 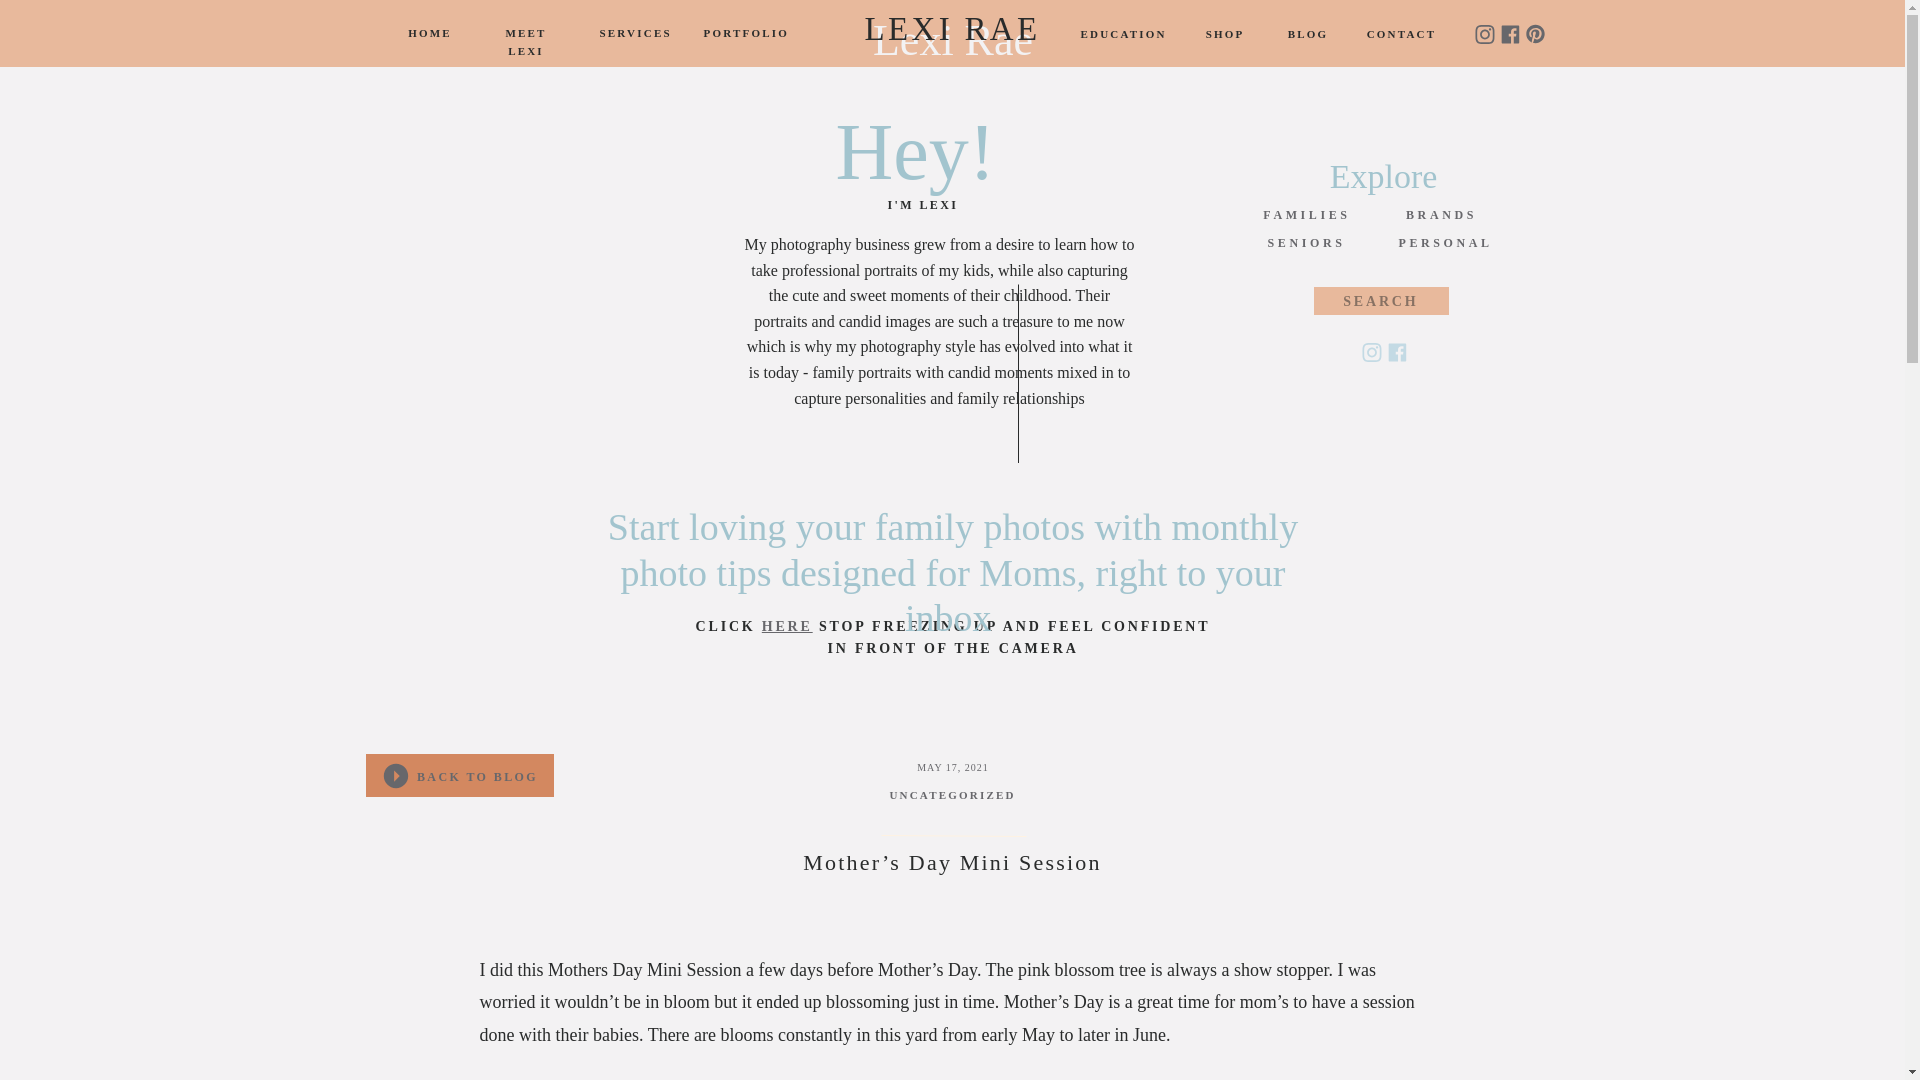 I want to click on SERVICES, so click(x=630, y=33).